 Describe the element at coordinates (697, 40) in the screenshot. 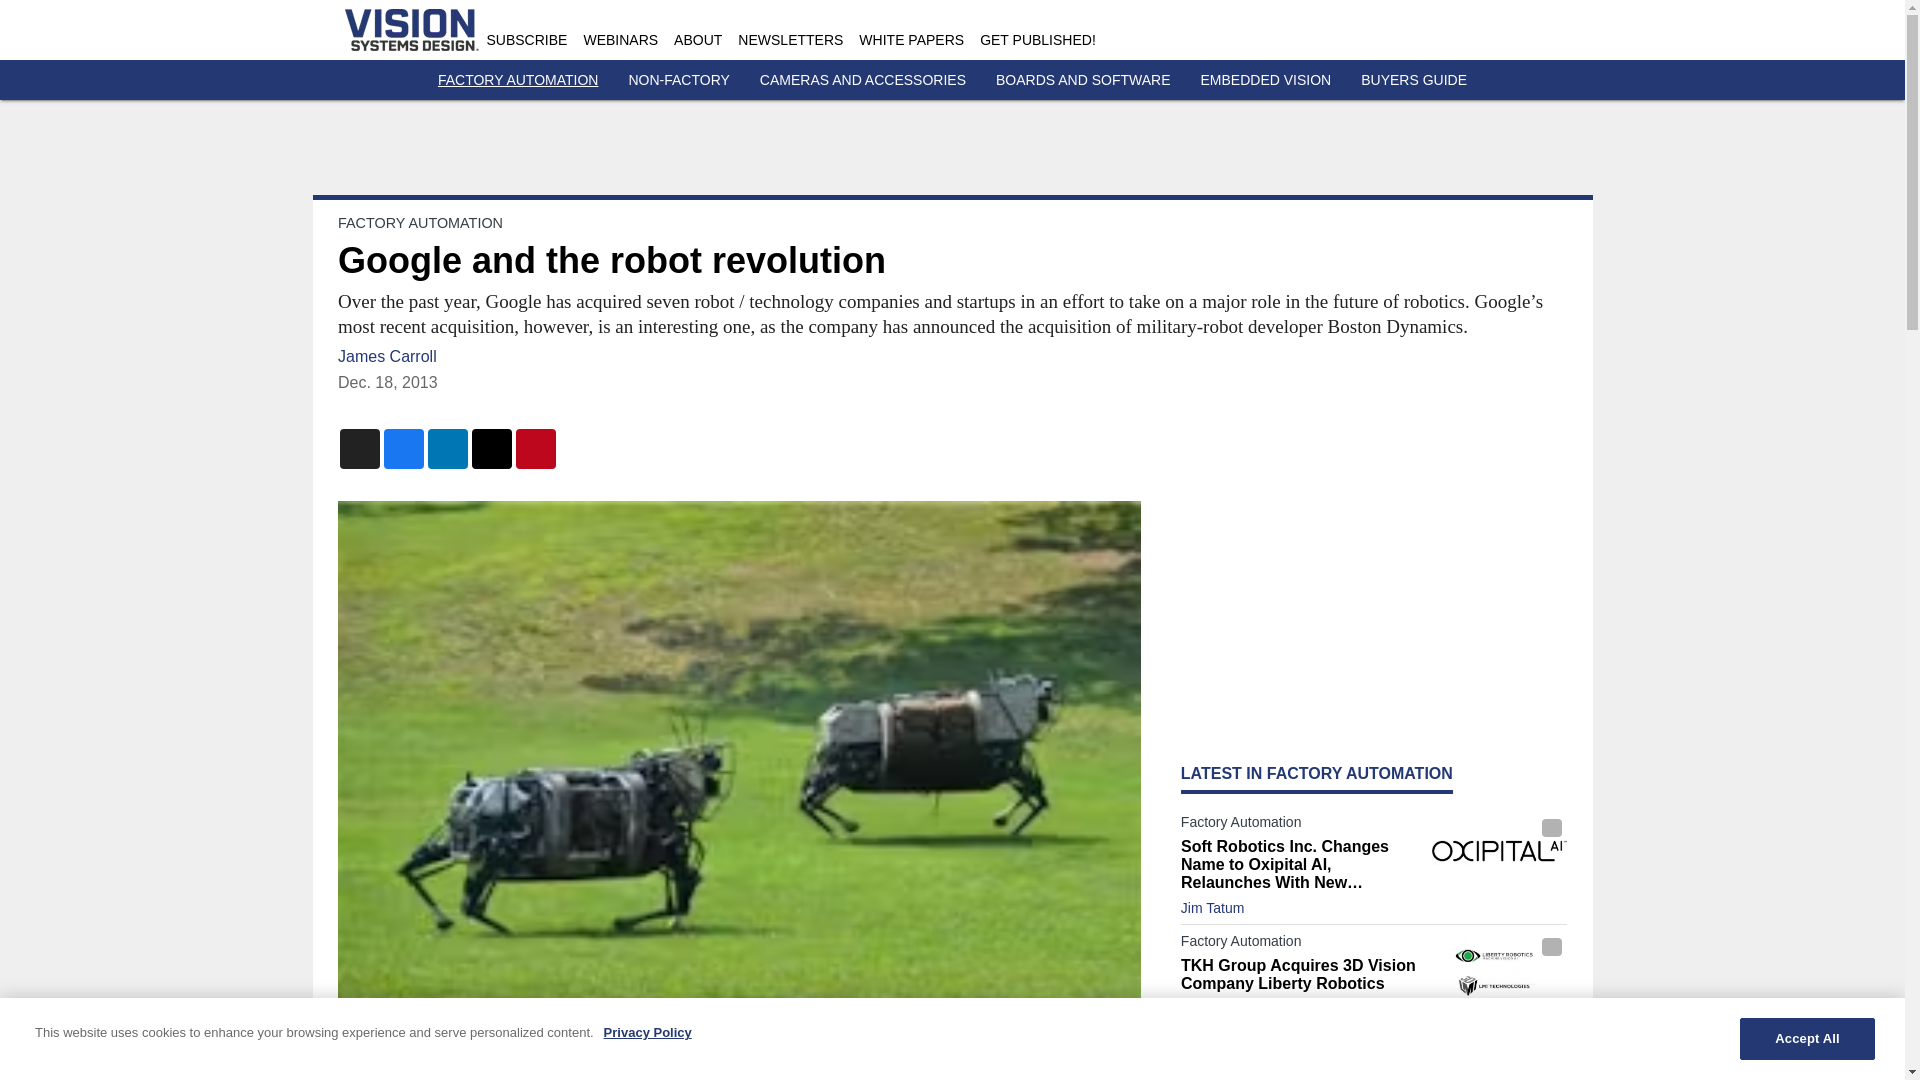

I see `ABOUT` at that location.